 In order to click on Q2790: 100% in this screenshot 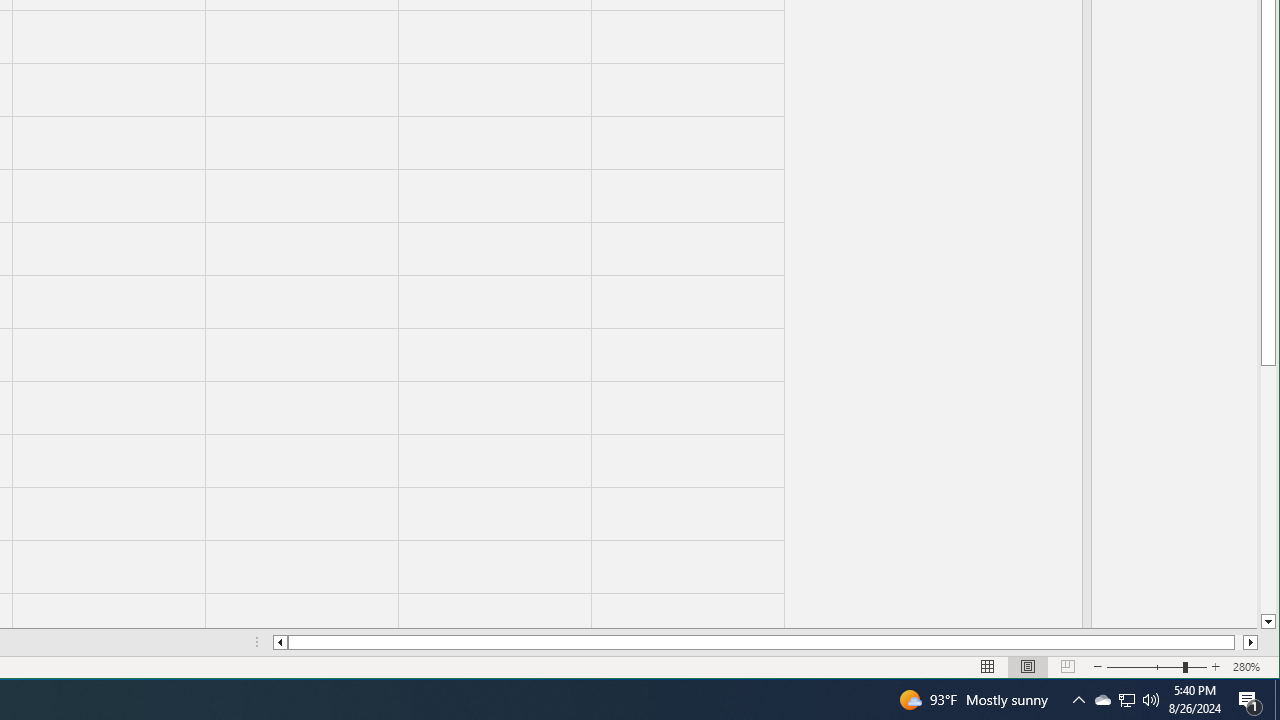, I will do `click(1277, 700)`.